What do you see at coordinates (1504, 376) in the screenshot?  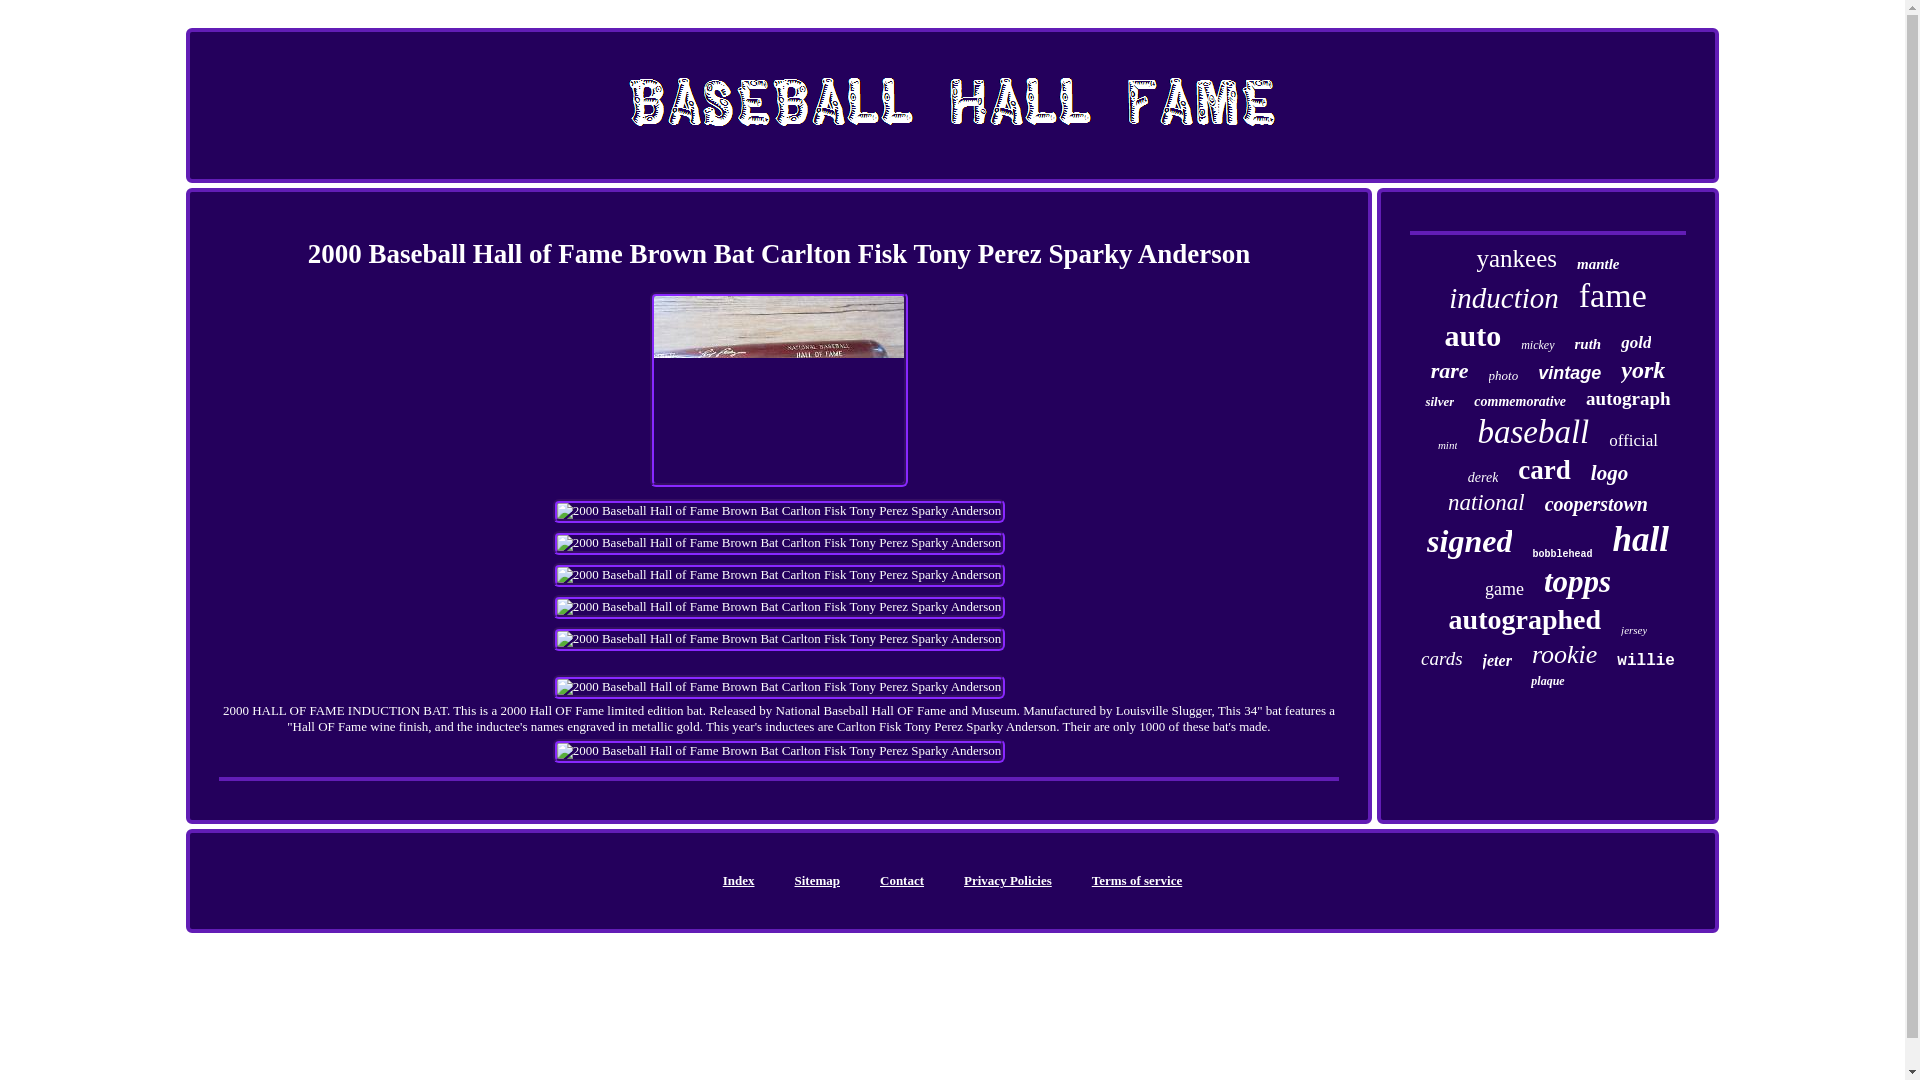 I see `photo` at bounding box center [1504, 376].